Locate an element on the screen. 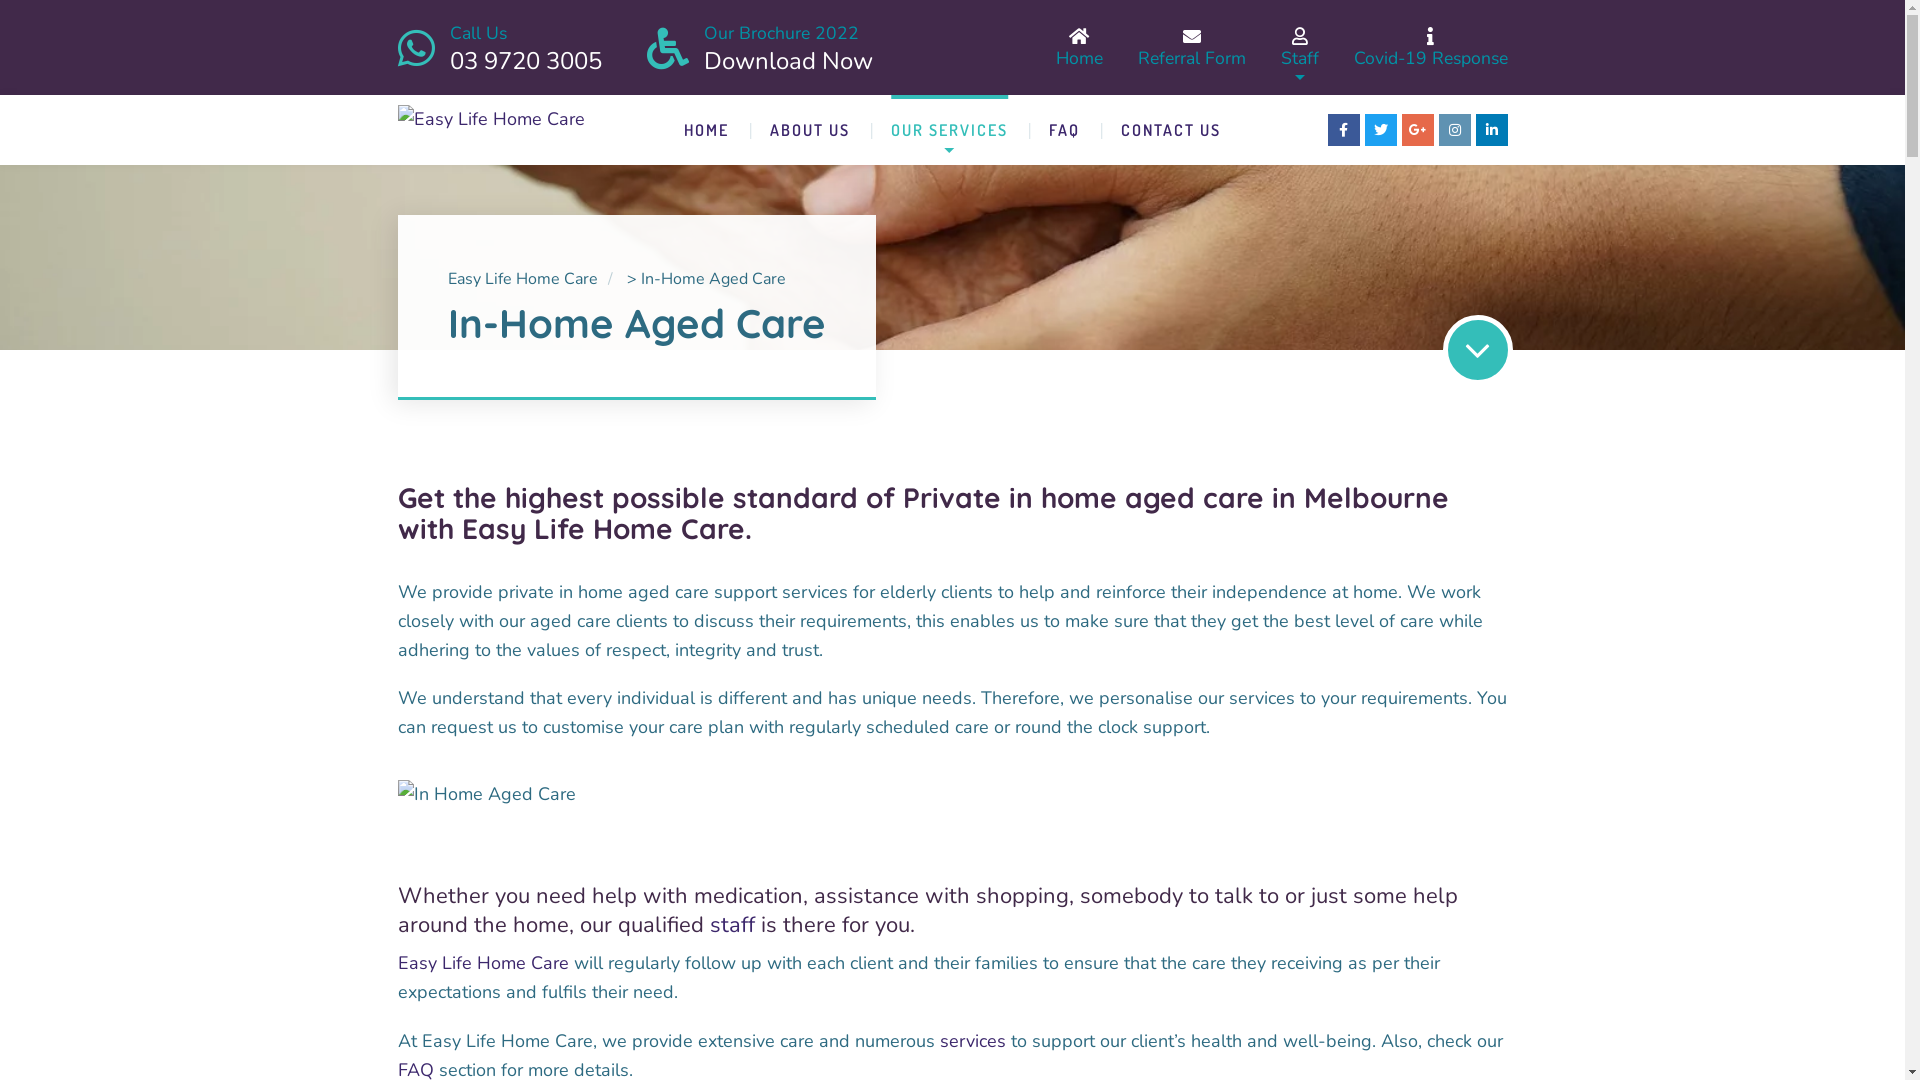 Image resolution: width=1920 pixels, height=1080 pixels. Covid-19 Response is located at coordinates (1431, 48).